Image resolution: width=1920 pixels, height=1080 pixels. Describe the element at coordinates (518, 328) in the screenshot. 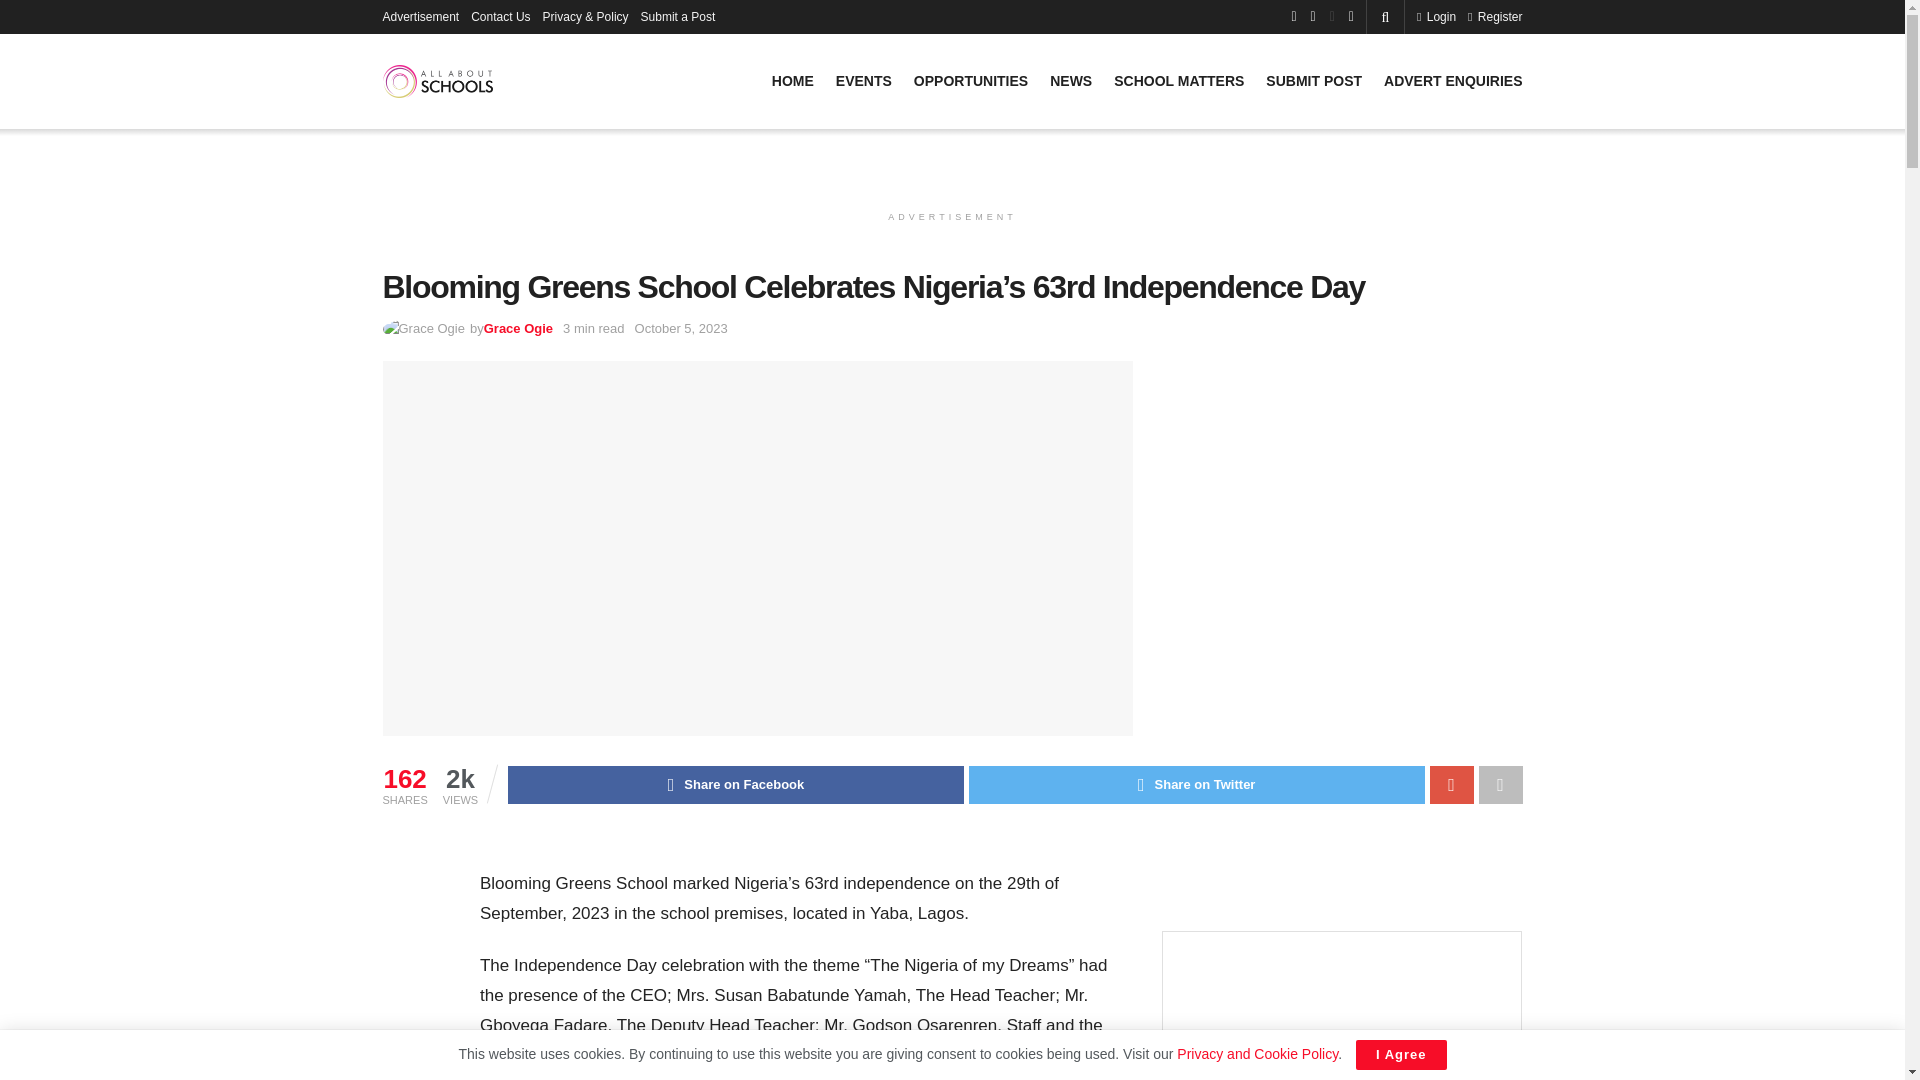

I see `Grace Ogie` at that location.